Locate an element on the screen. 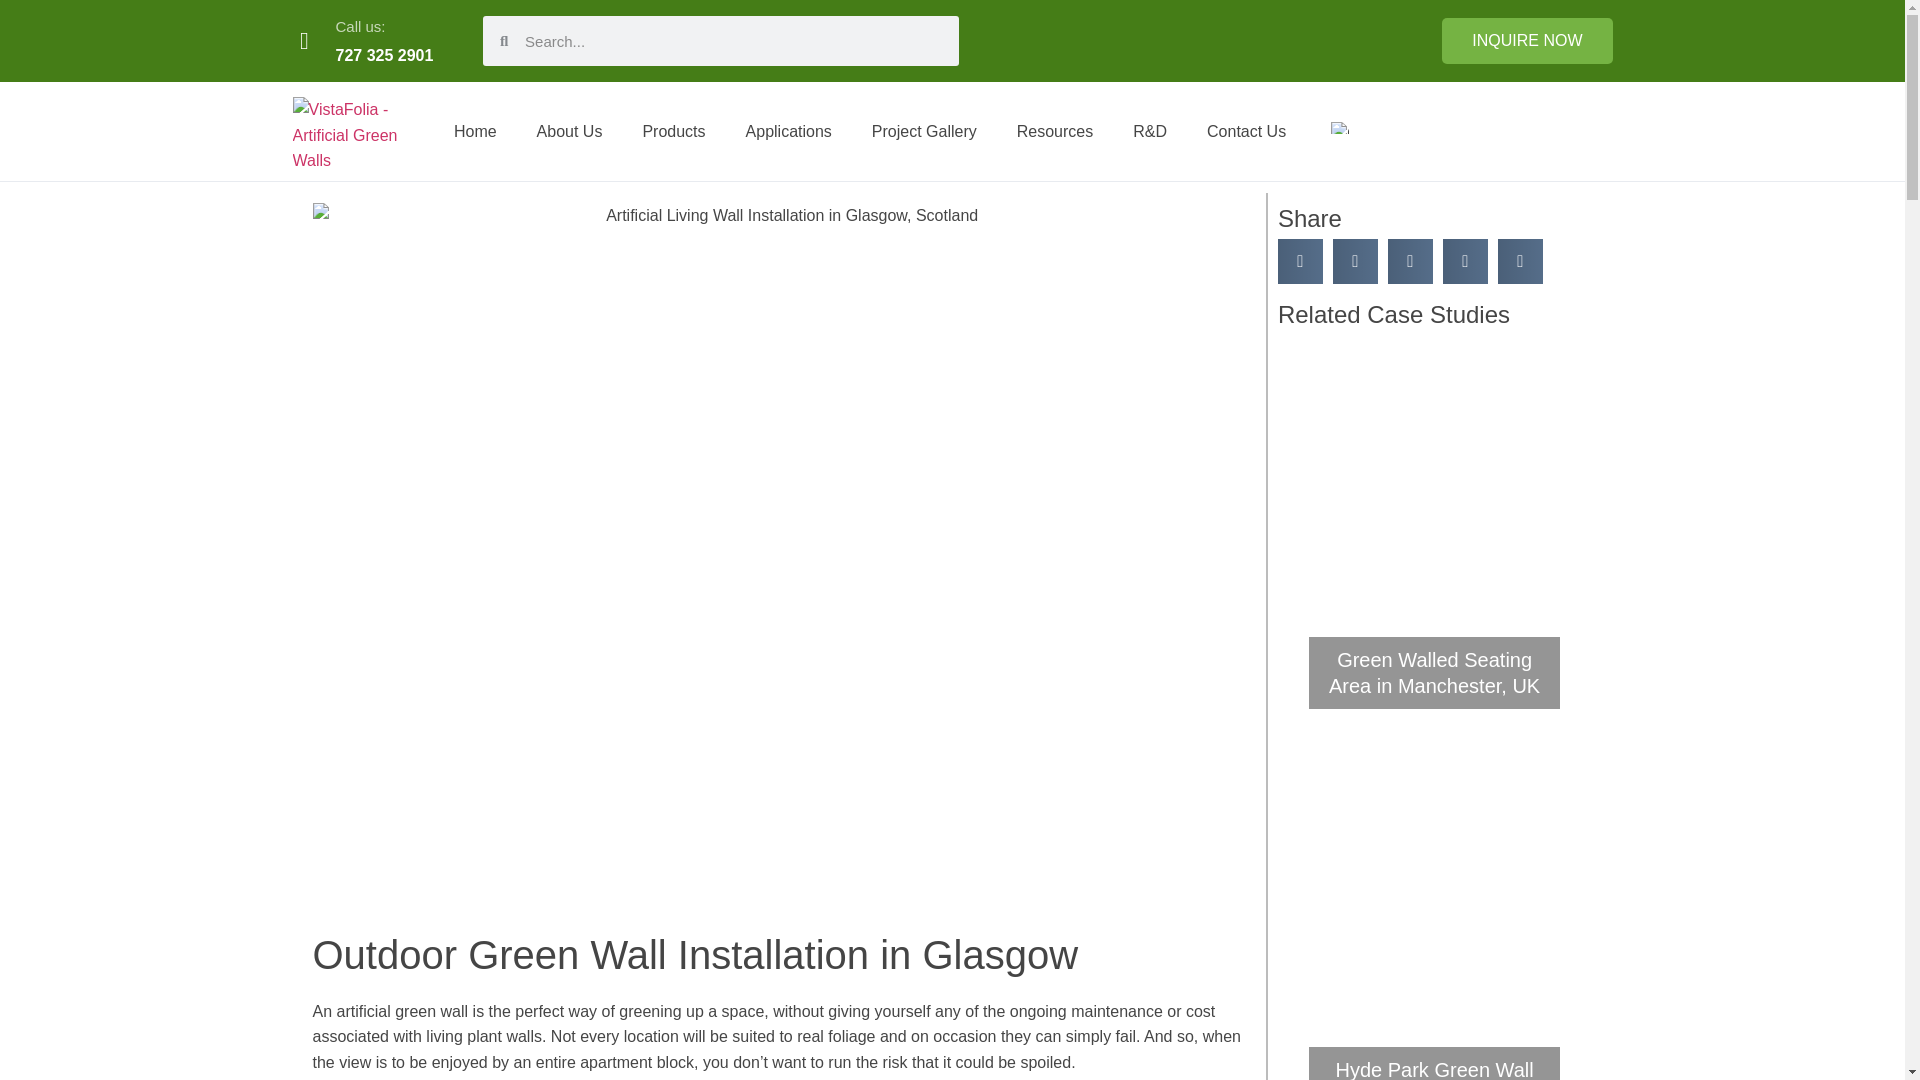  About Us is located at coordinates (569, 131).